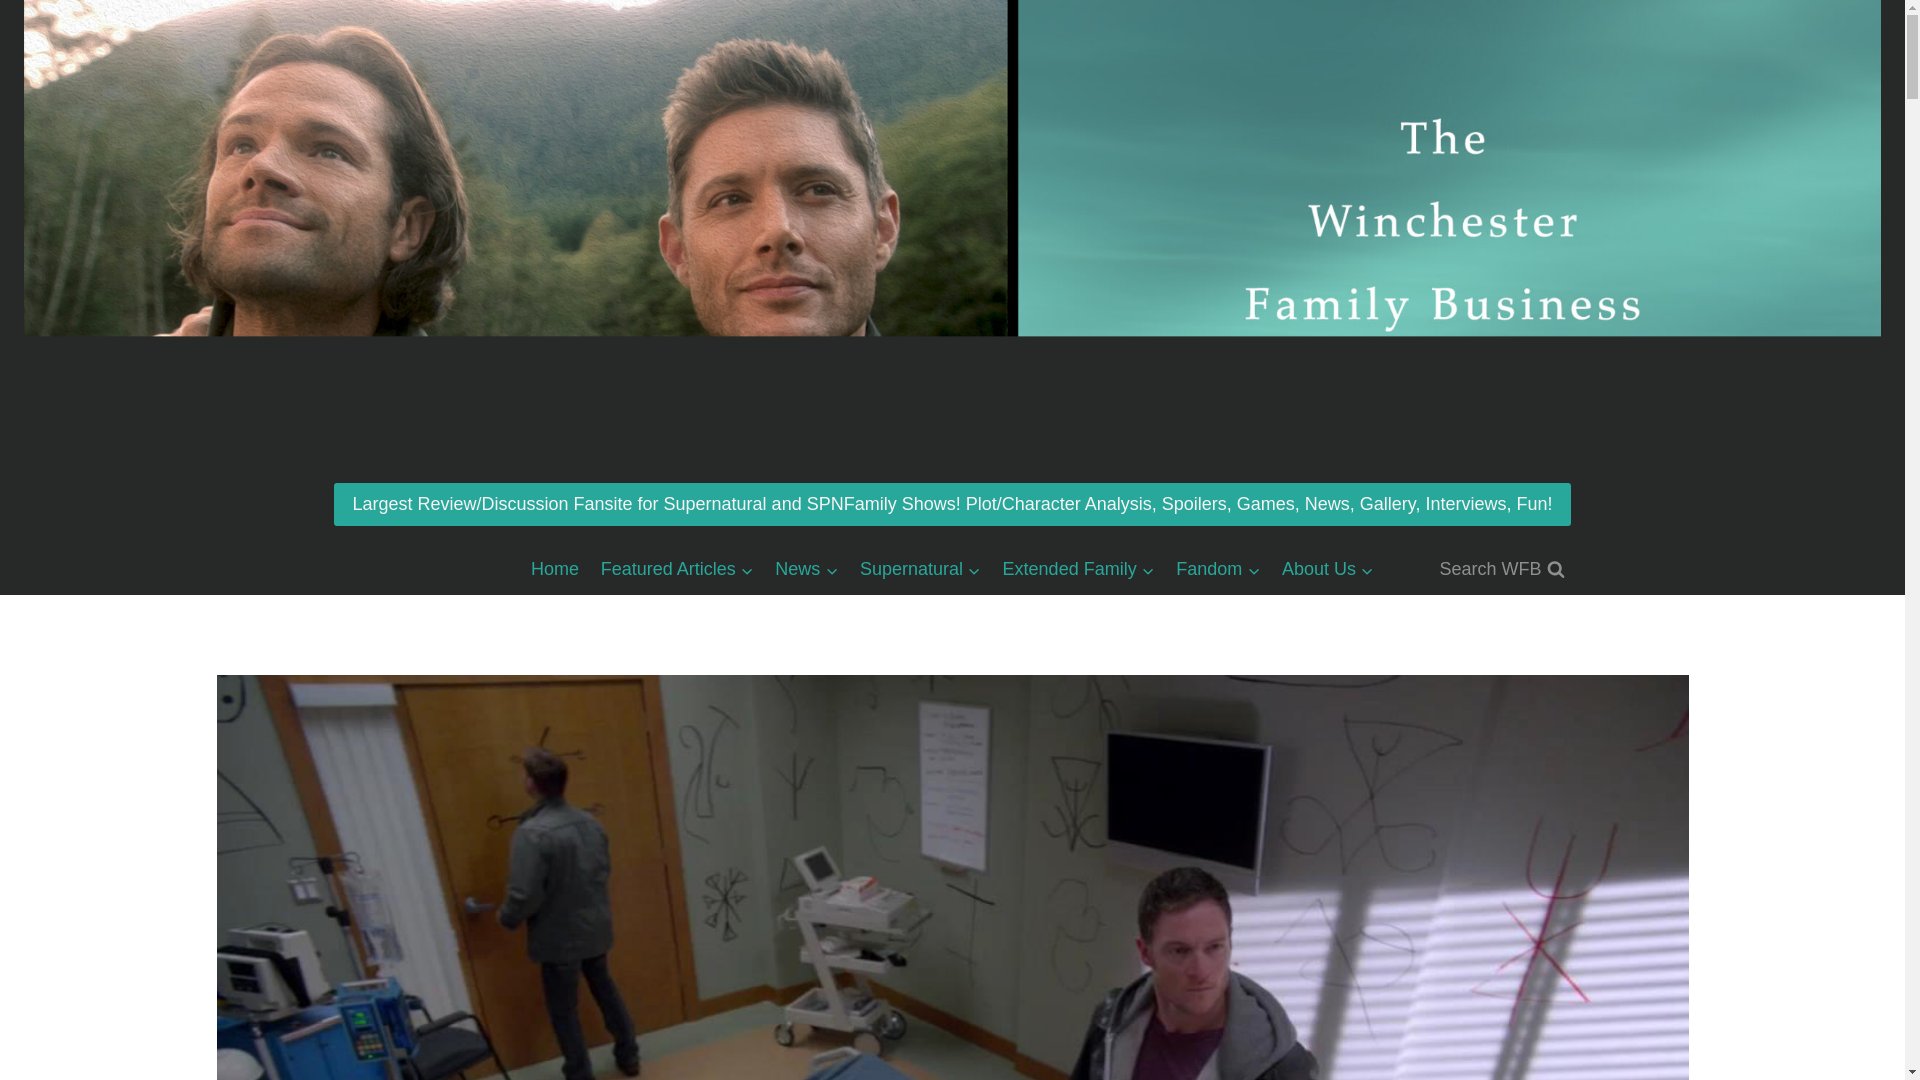 This screenshot has width=1920, height=1080. Describe the element at coordinates (1328, 569) in the screenshot. I see `About Us` at that location.